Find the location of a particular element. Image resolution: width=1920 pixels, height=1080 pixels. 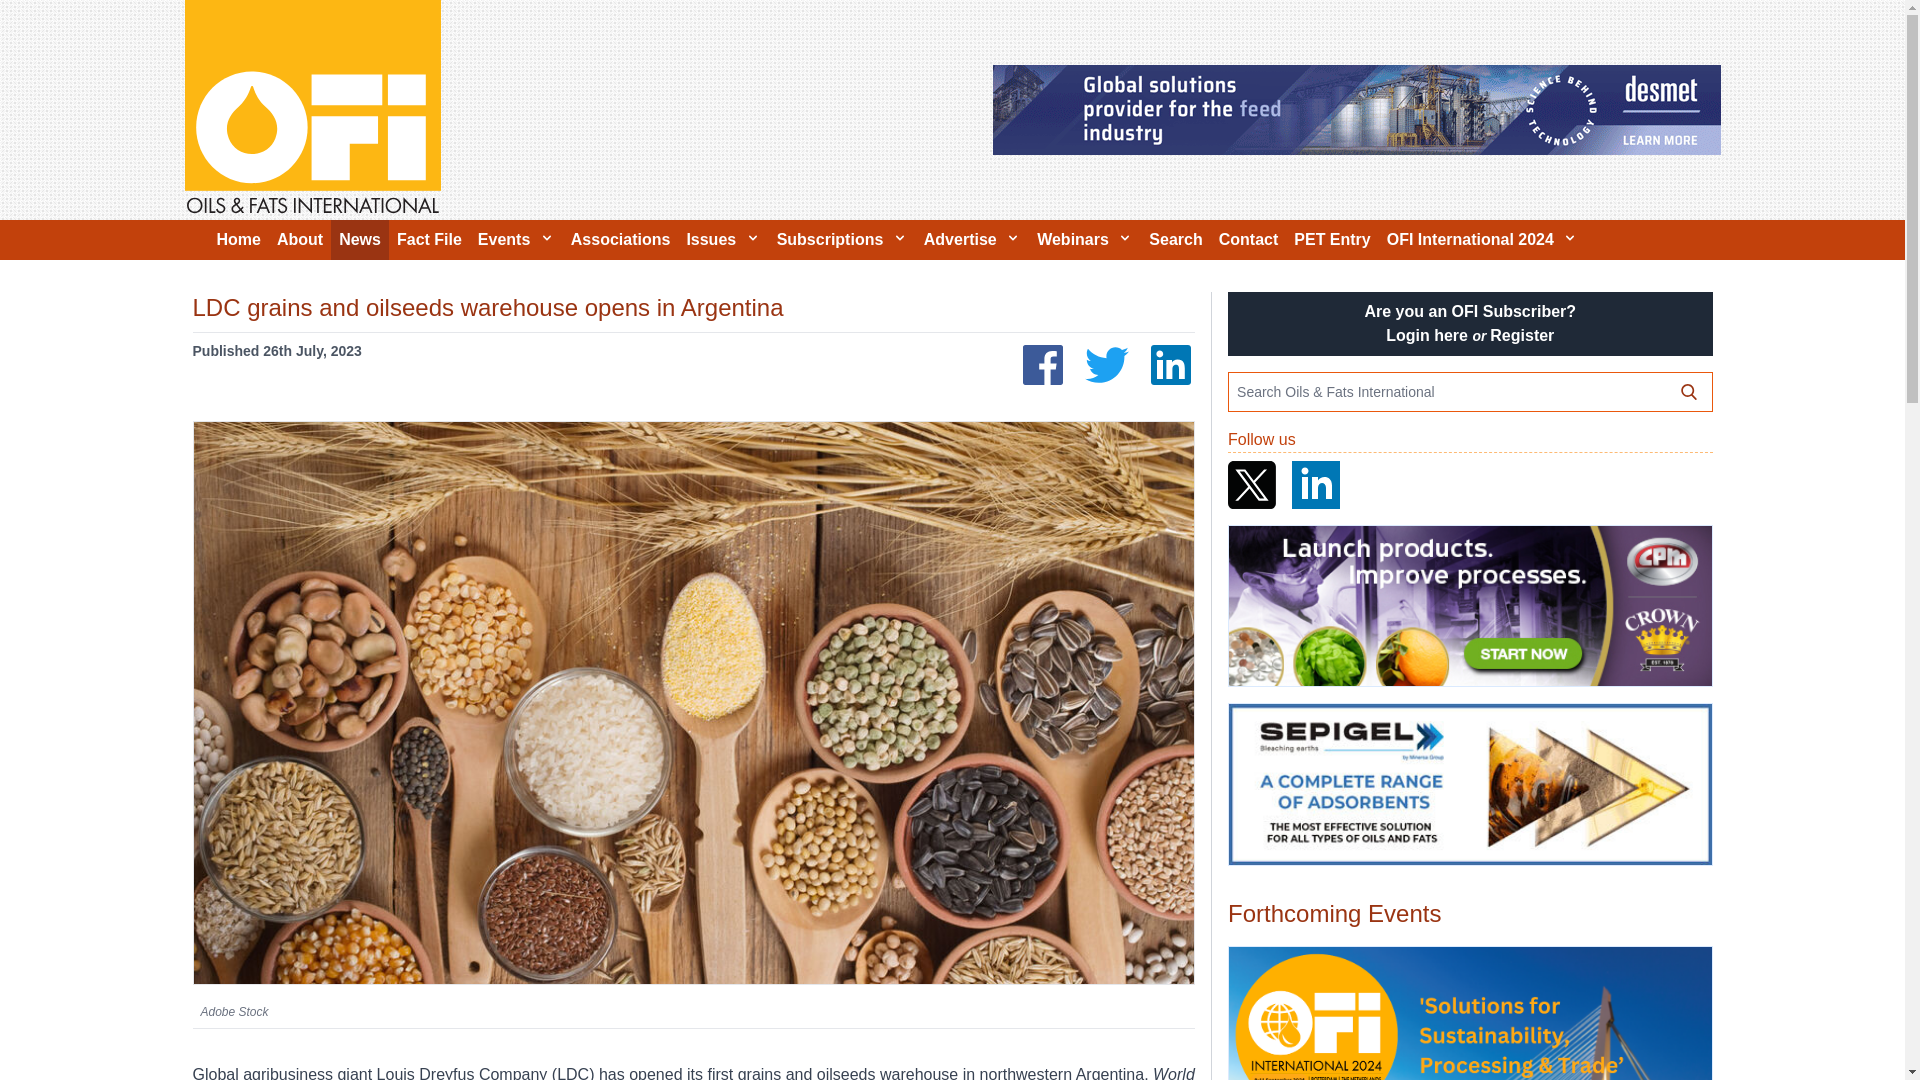

Share on Facebook is located at coordinates (1043, 364).